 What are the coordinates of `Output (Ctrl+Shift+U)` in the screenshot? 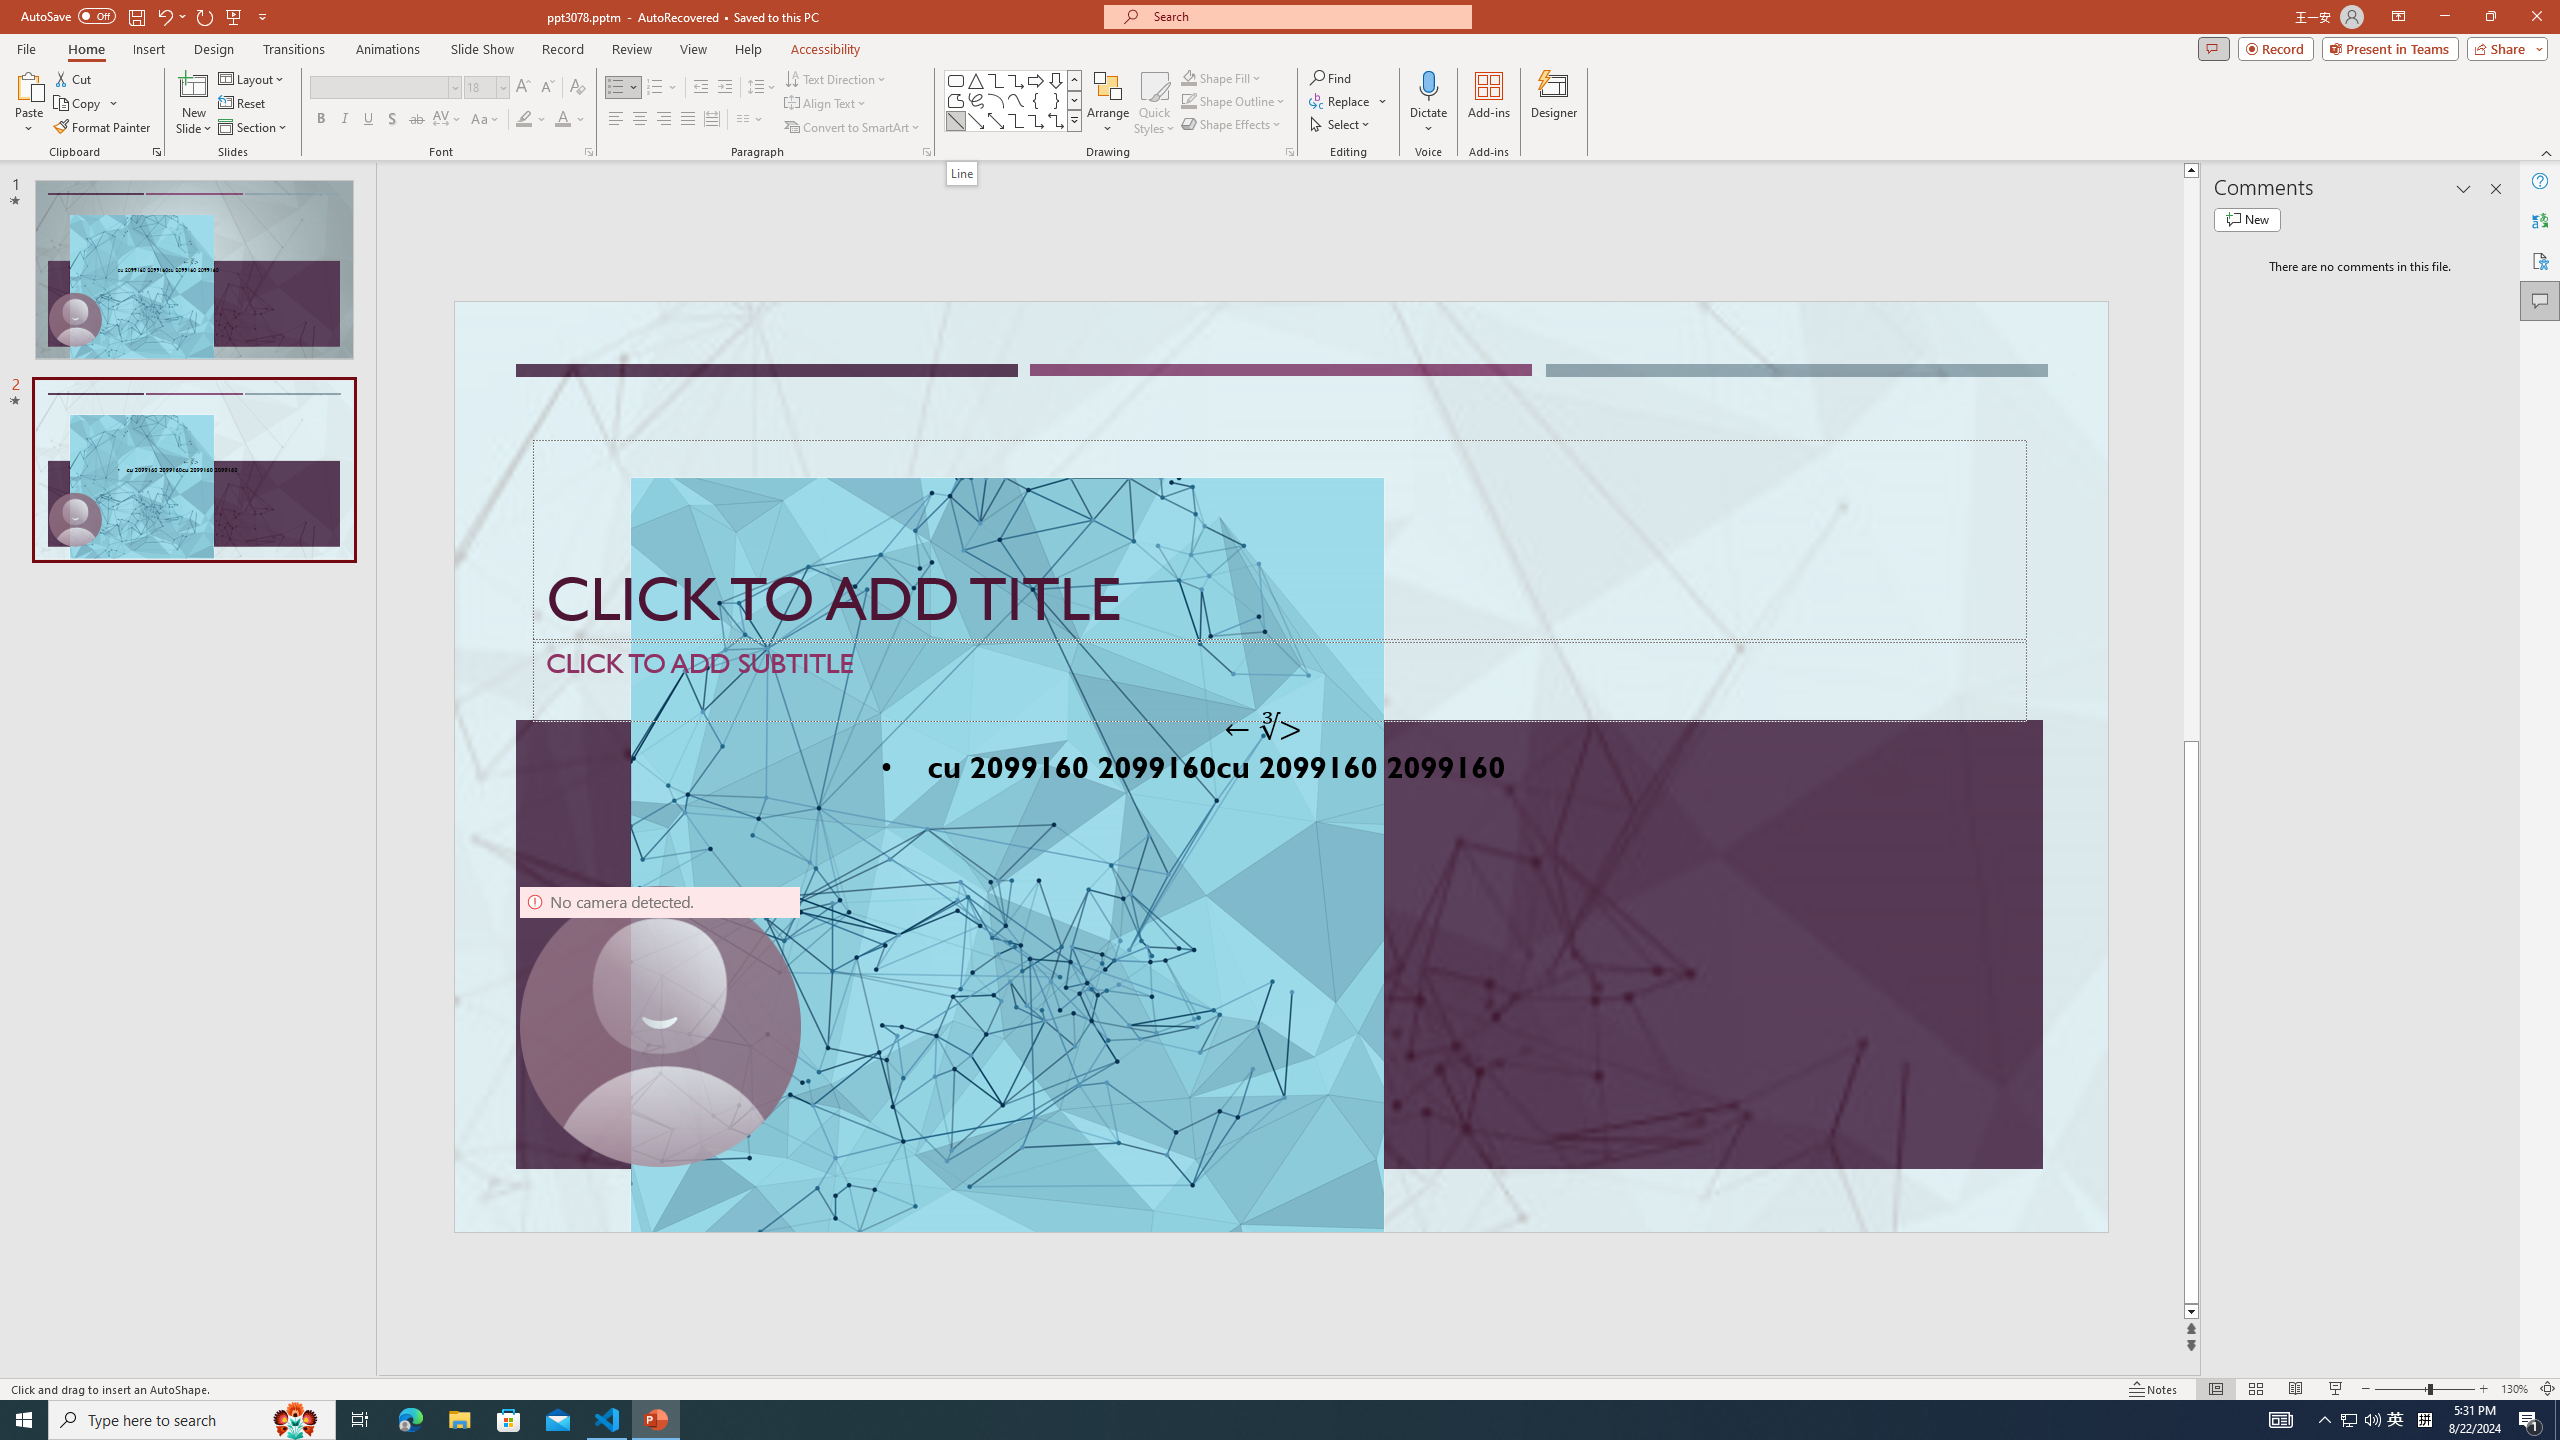 It's located at (696, 938).